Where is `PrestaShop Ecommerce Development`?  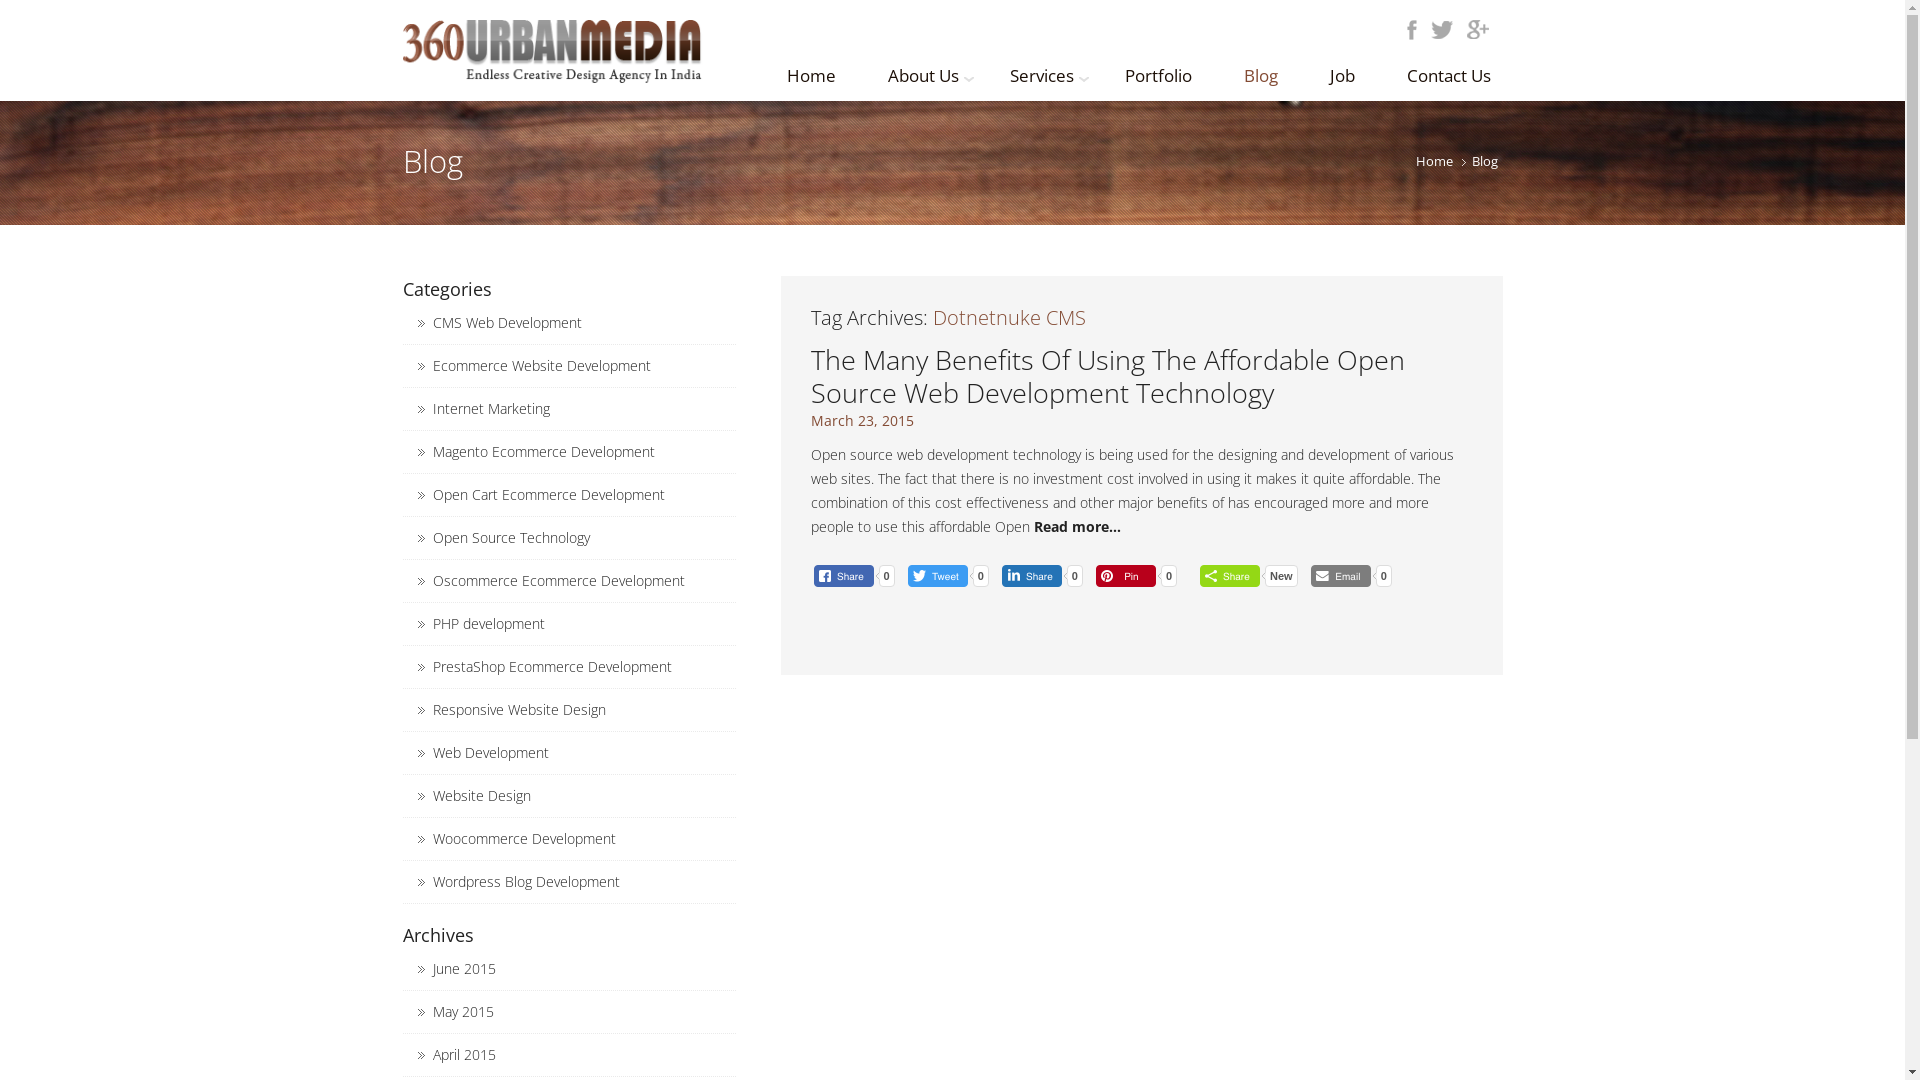
PrestaShop Ecommerce Development is located at coordinates (552, 666).